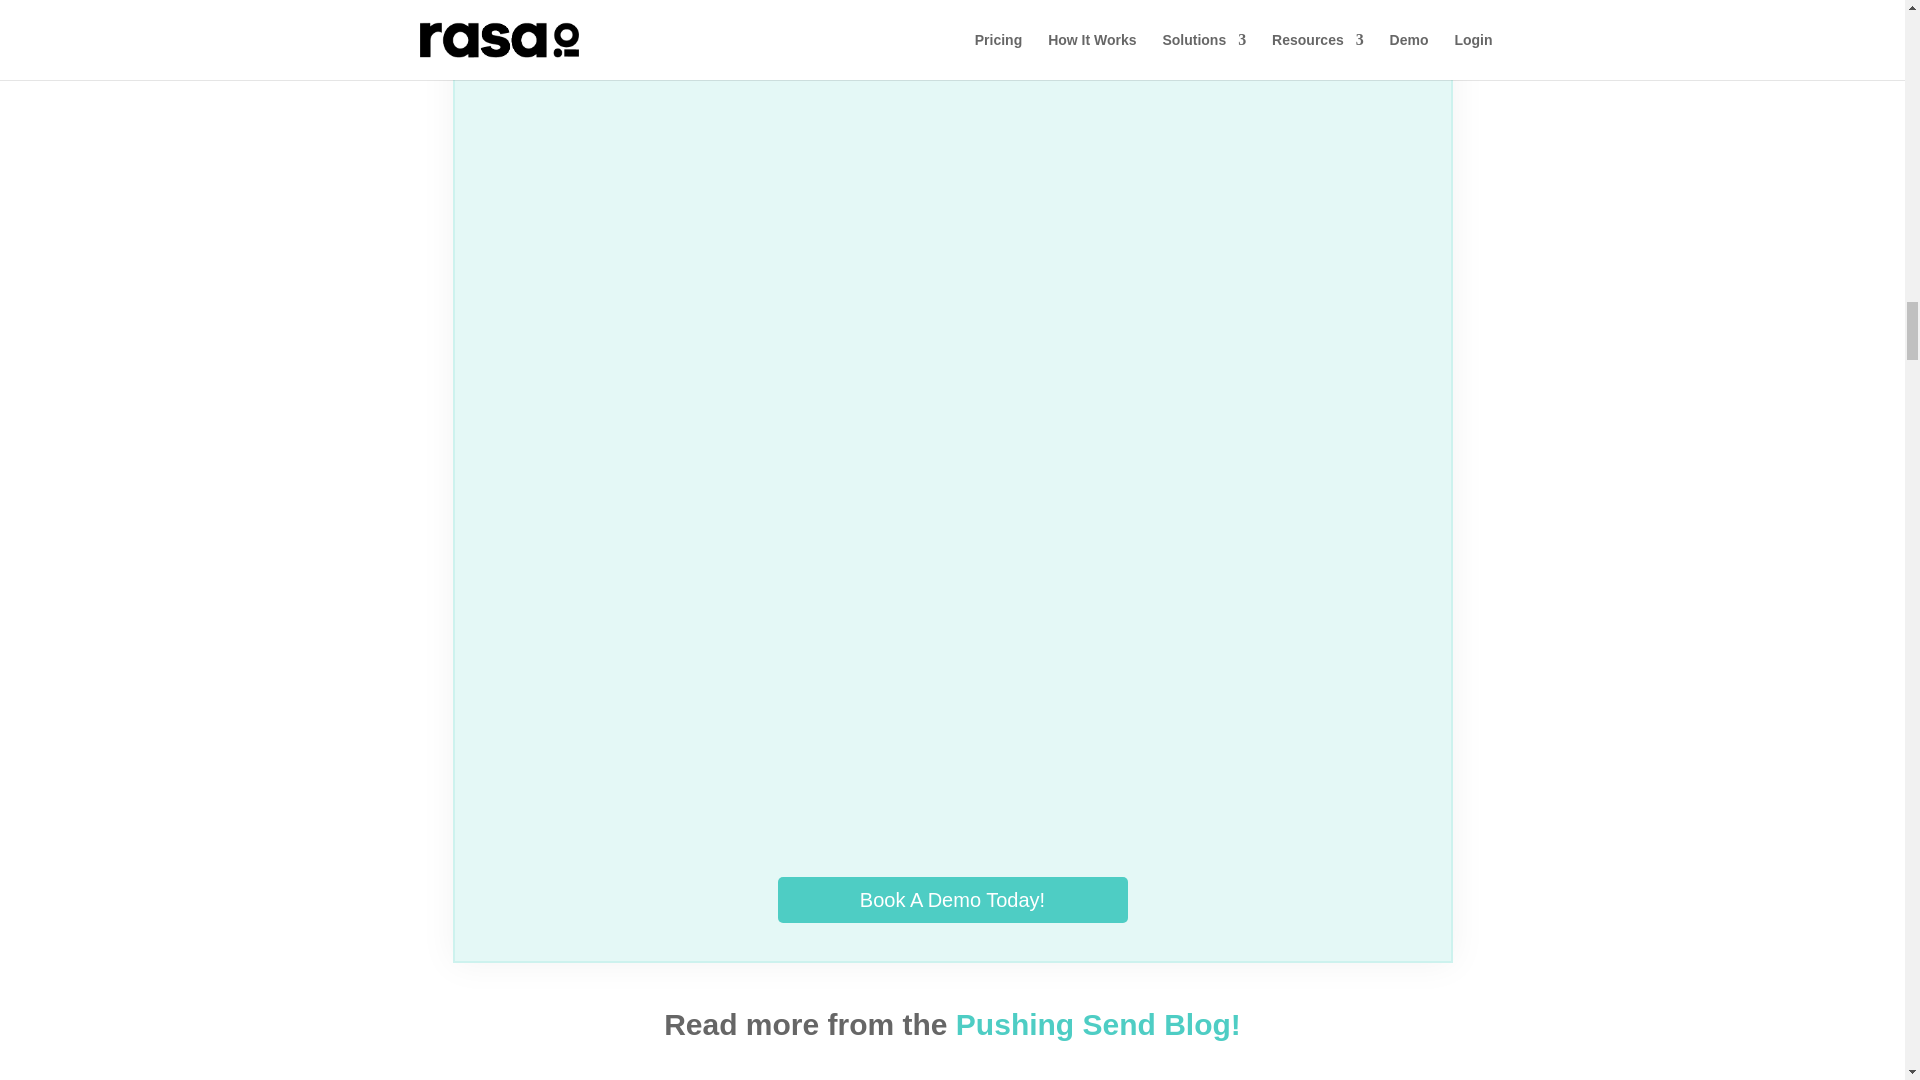 This screenshot has height=1080, width=1920. Describe the element at coordinates (1098, 1024) in the screenshot. I see `Pushing Send Blog!` at that location.